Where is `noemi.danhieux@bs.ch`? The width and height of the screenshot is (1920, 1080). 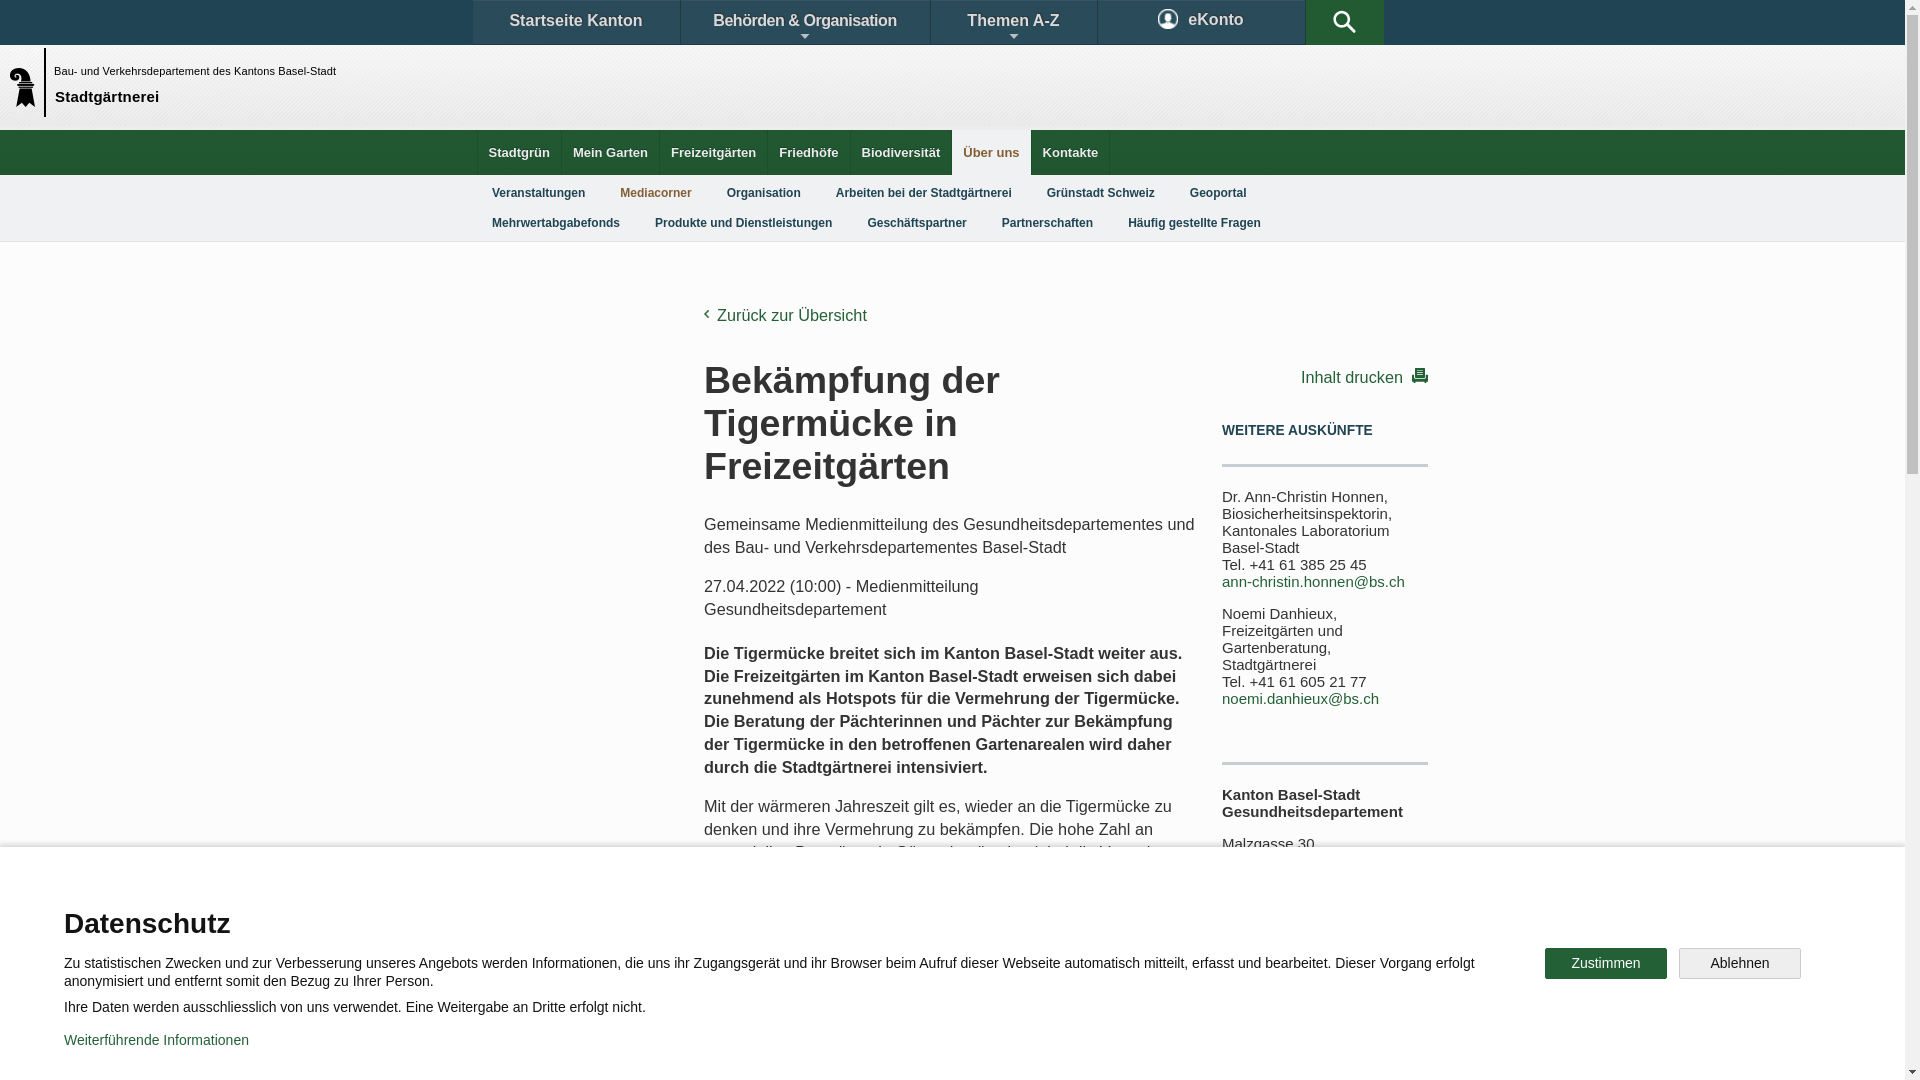
noemi.danhieux@bs.ch is located at coordinates (1300, 698).